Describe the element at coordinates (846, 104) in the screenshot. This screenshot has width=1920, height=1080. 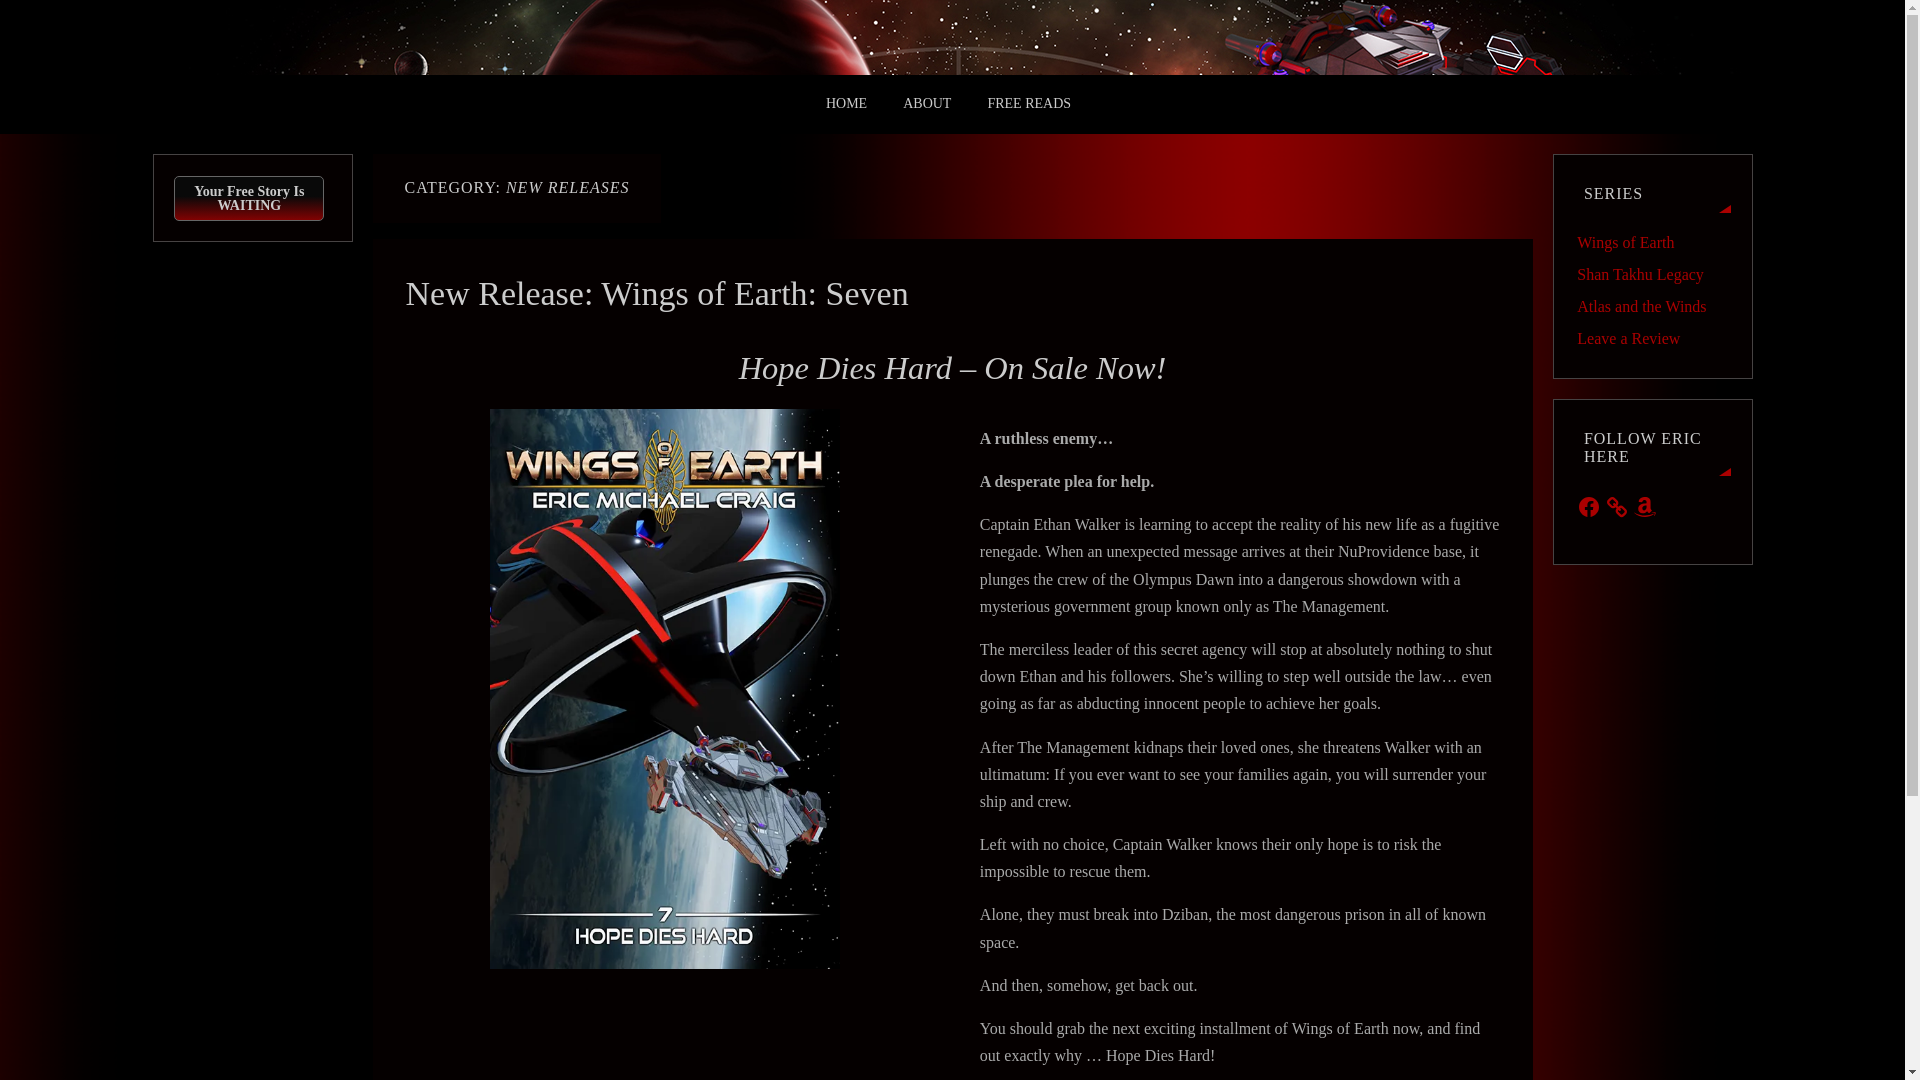
I see `HOME` at that location.